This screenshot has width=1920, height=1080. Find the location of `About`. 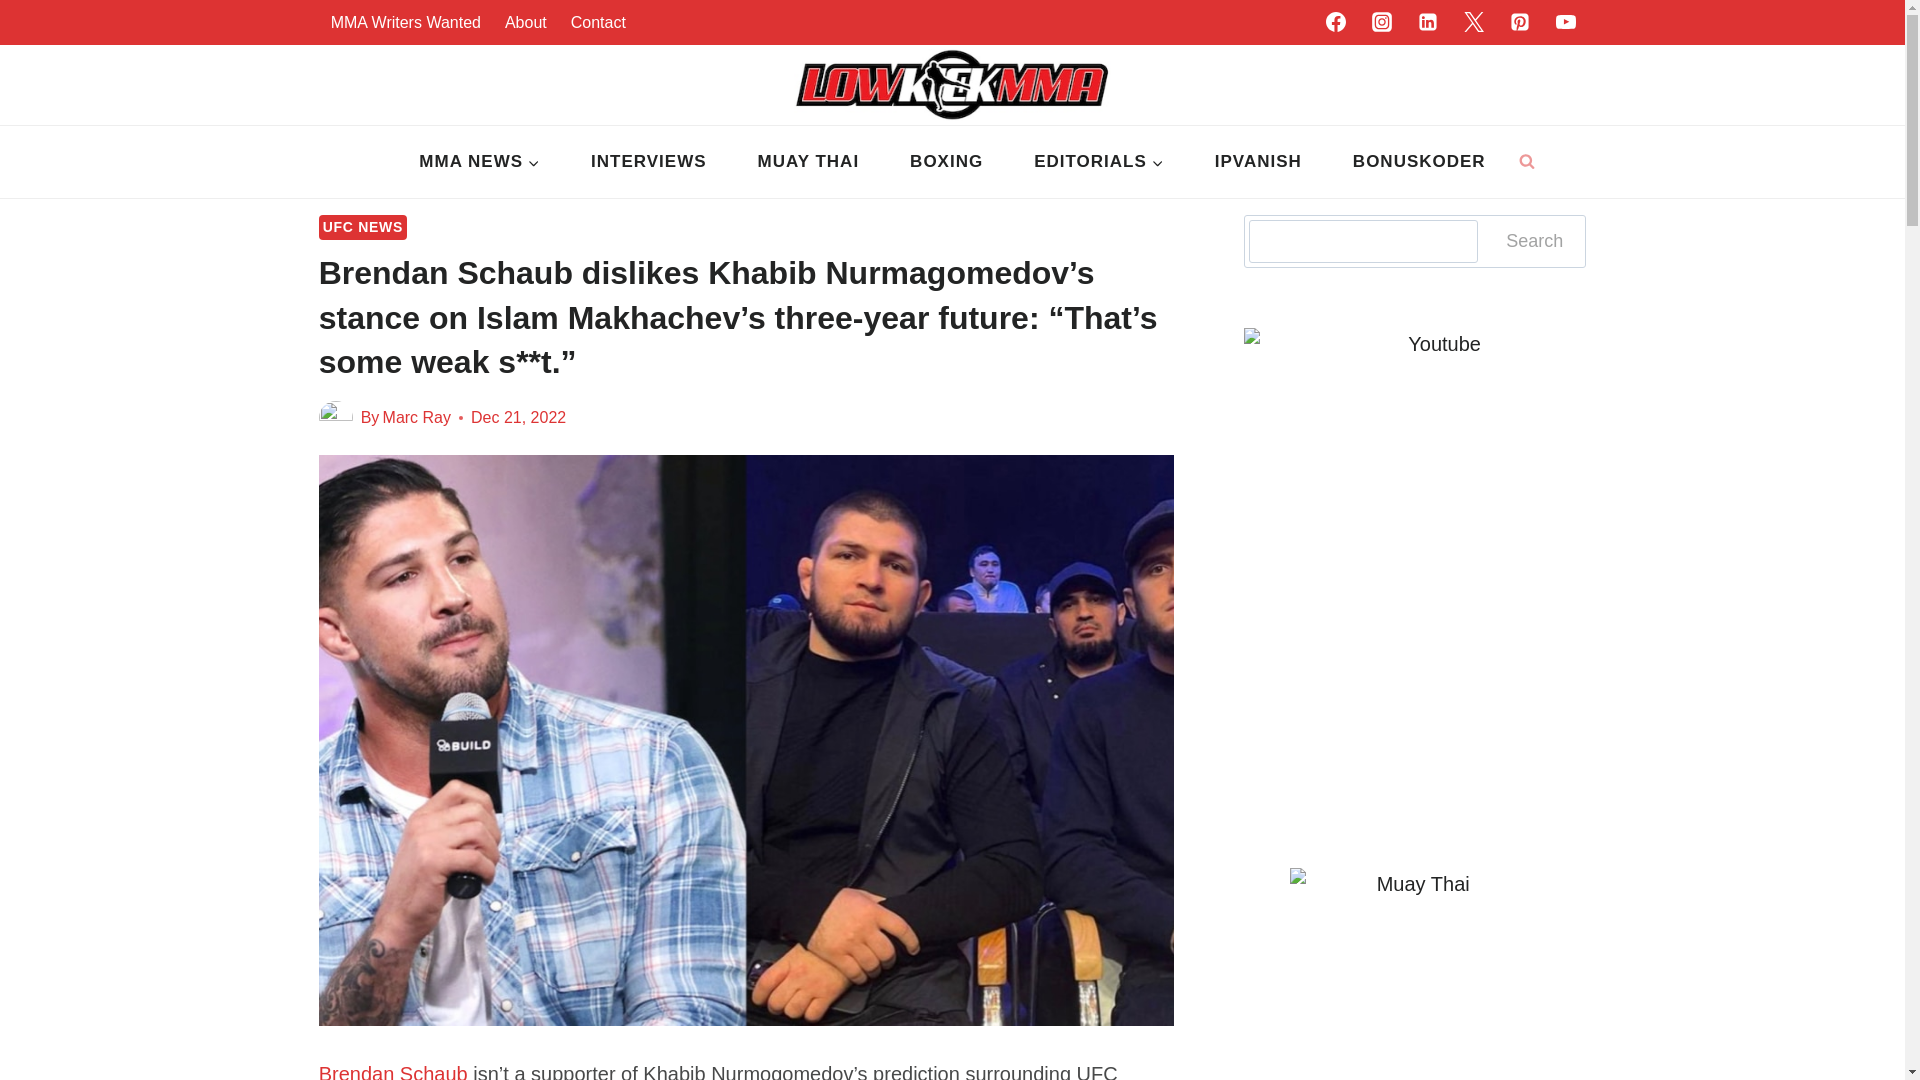

About is located at coordinates (526, 22).